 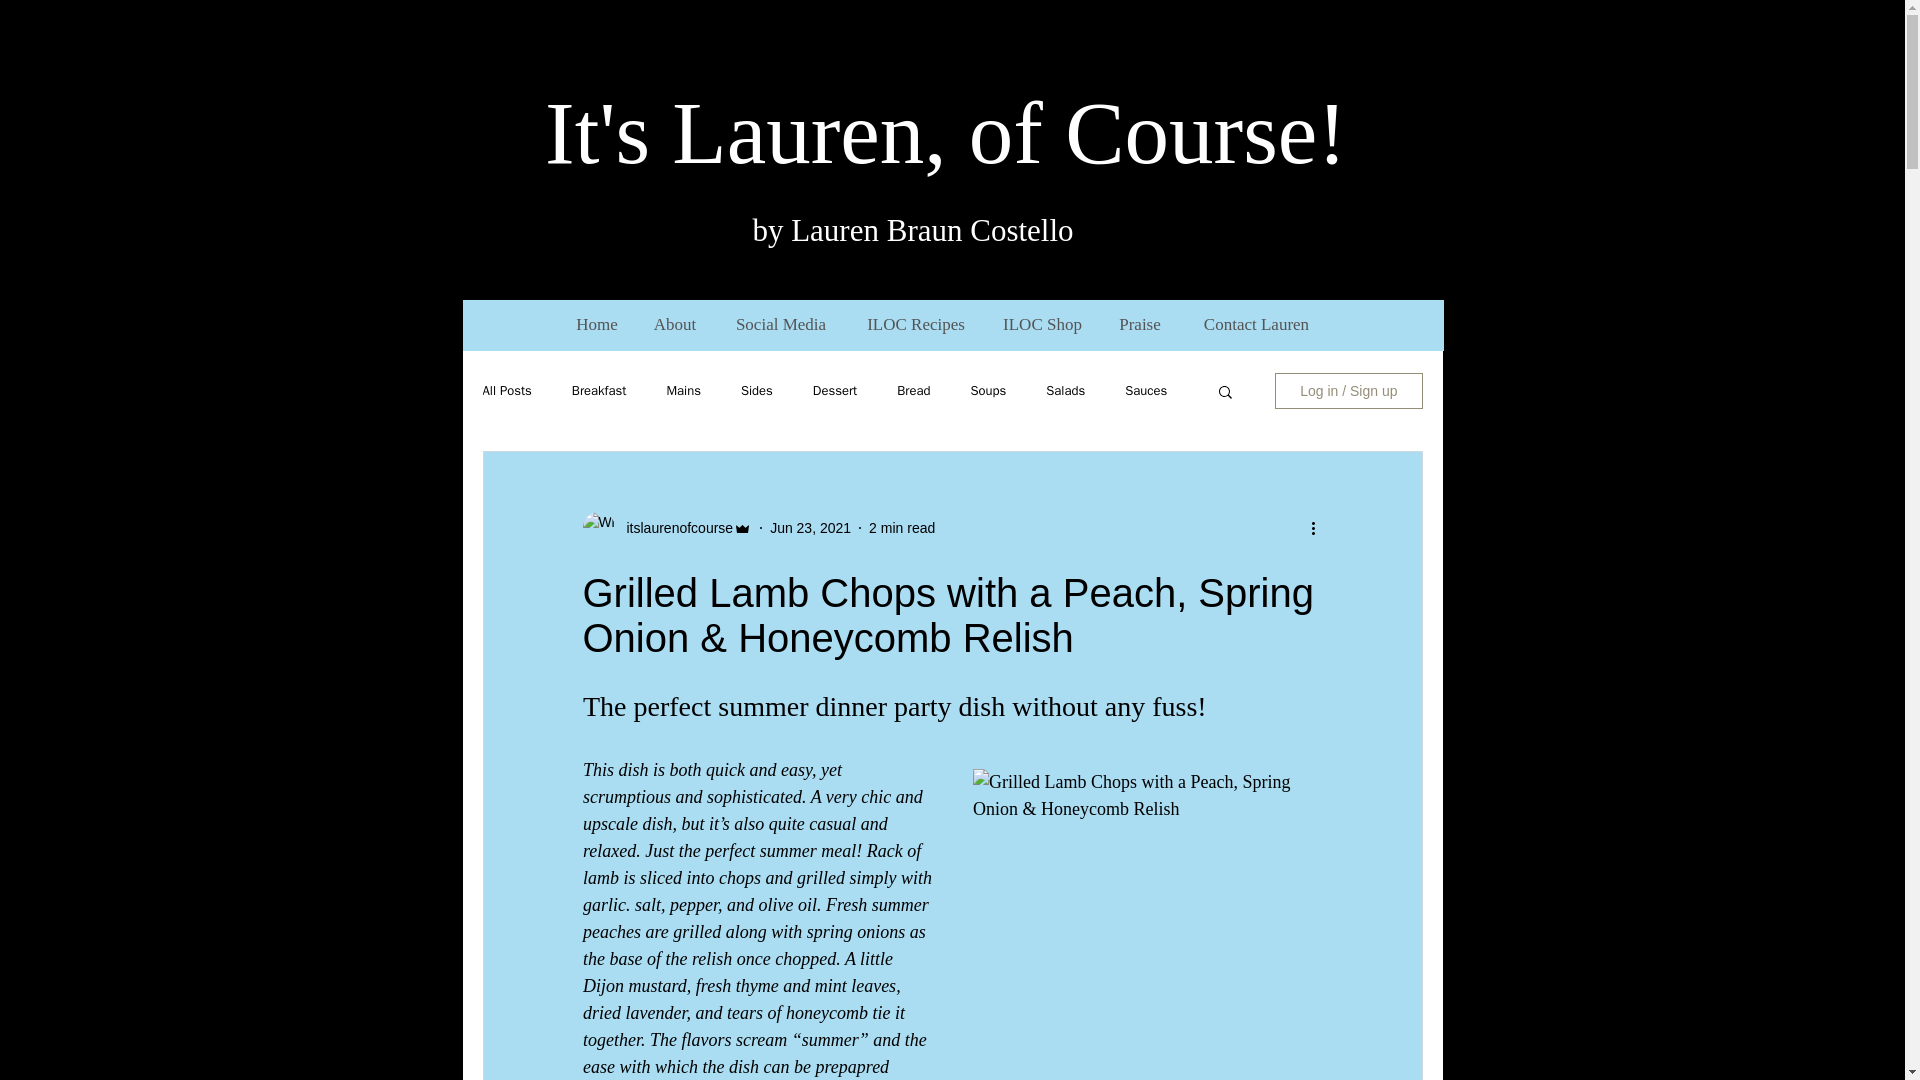 I want to click on urse!, so click(x=1258, y=133).